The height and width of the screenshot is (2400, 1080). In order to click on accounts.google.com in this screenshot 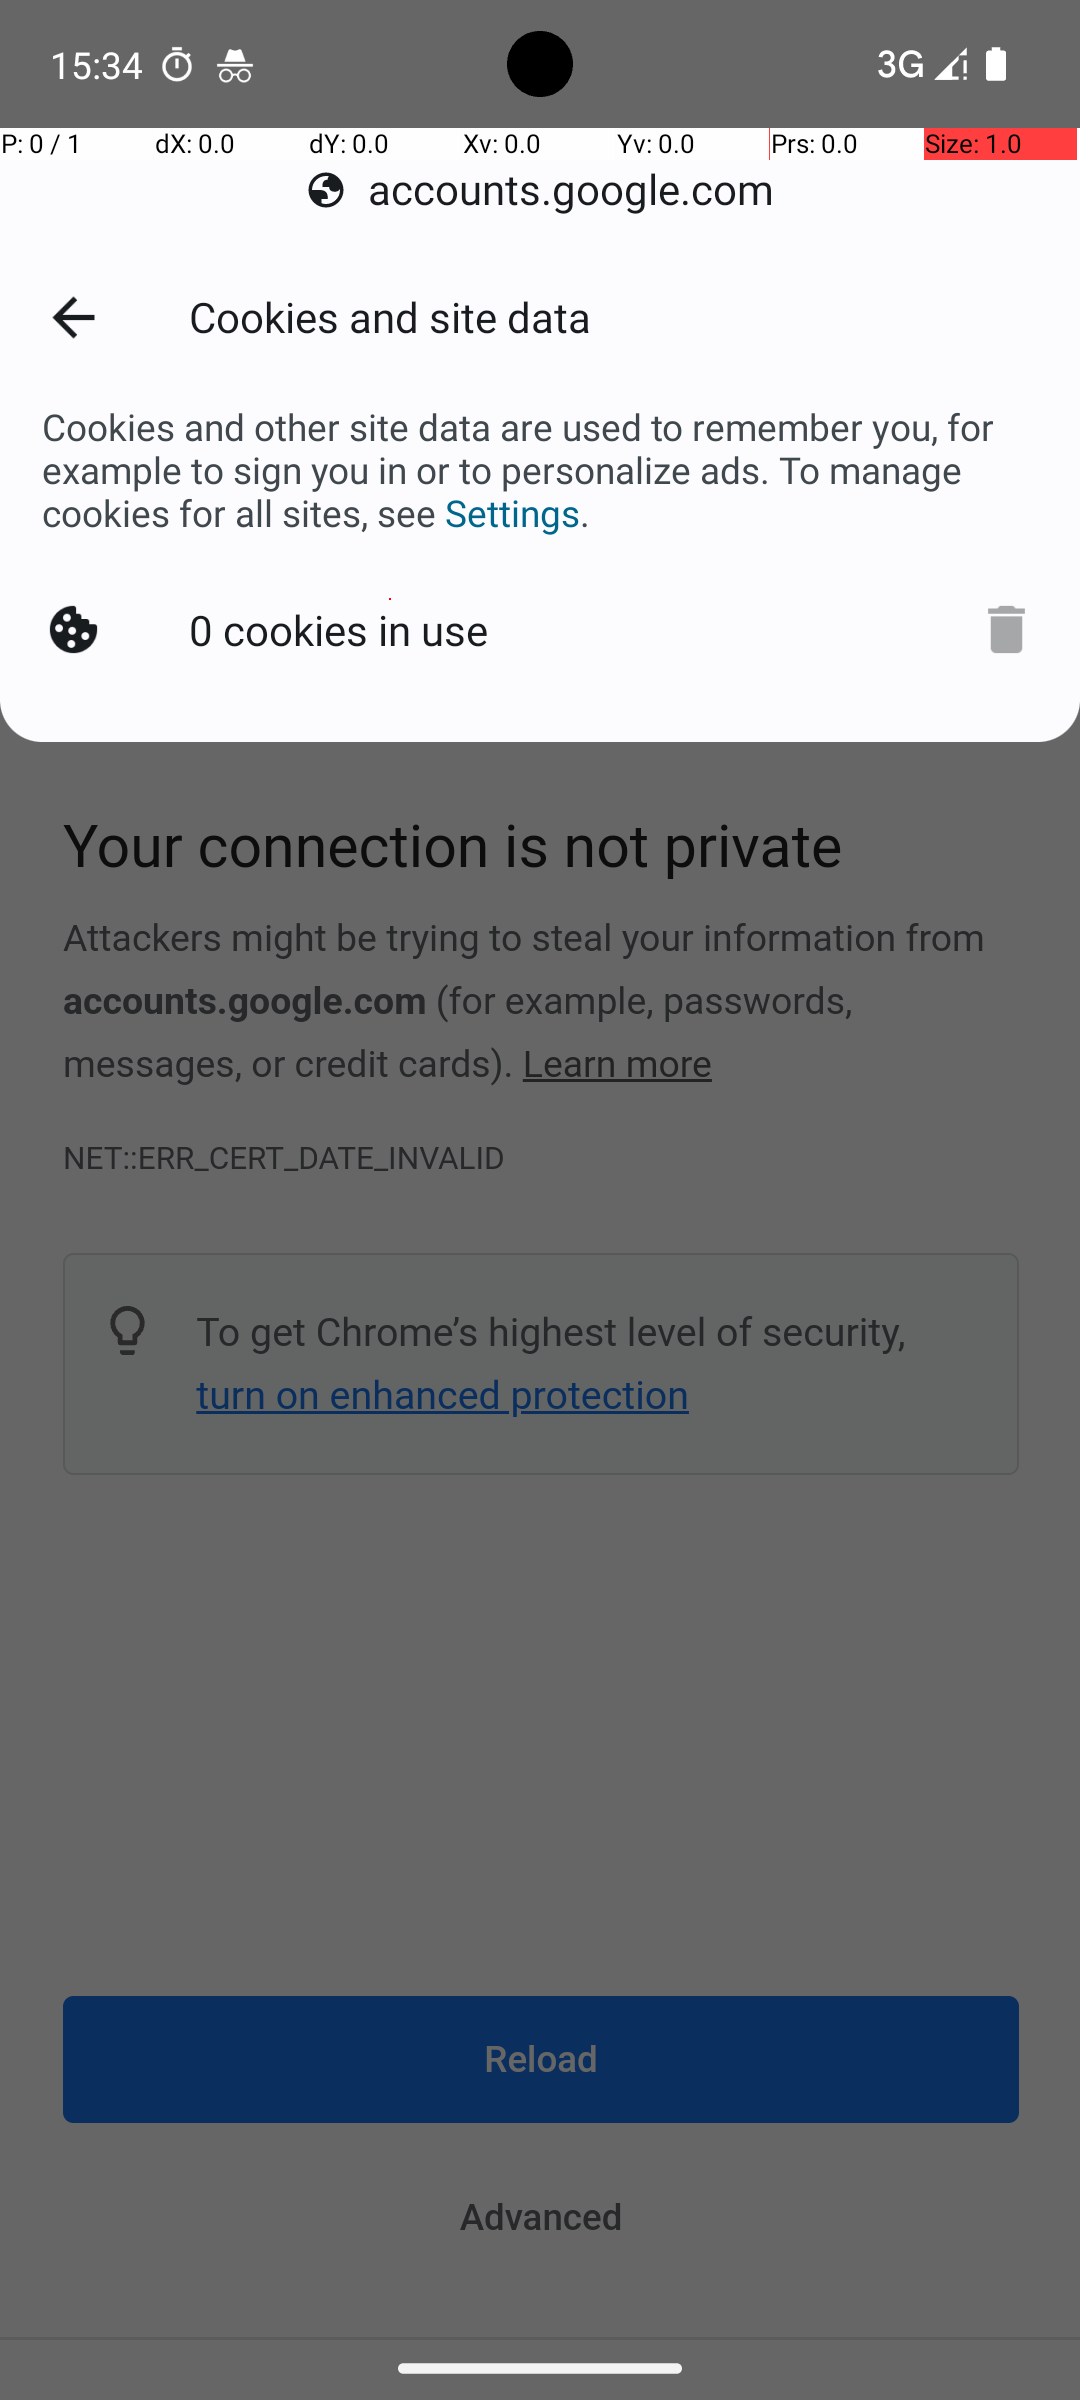, I will do `click(540, 190)`.